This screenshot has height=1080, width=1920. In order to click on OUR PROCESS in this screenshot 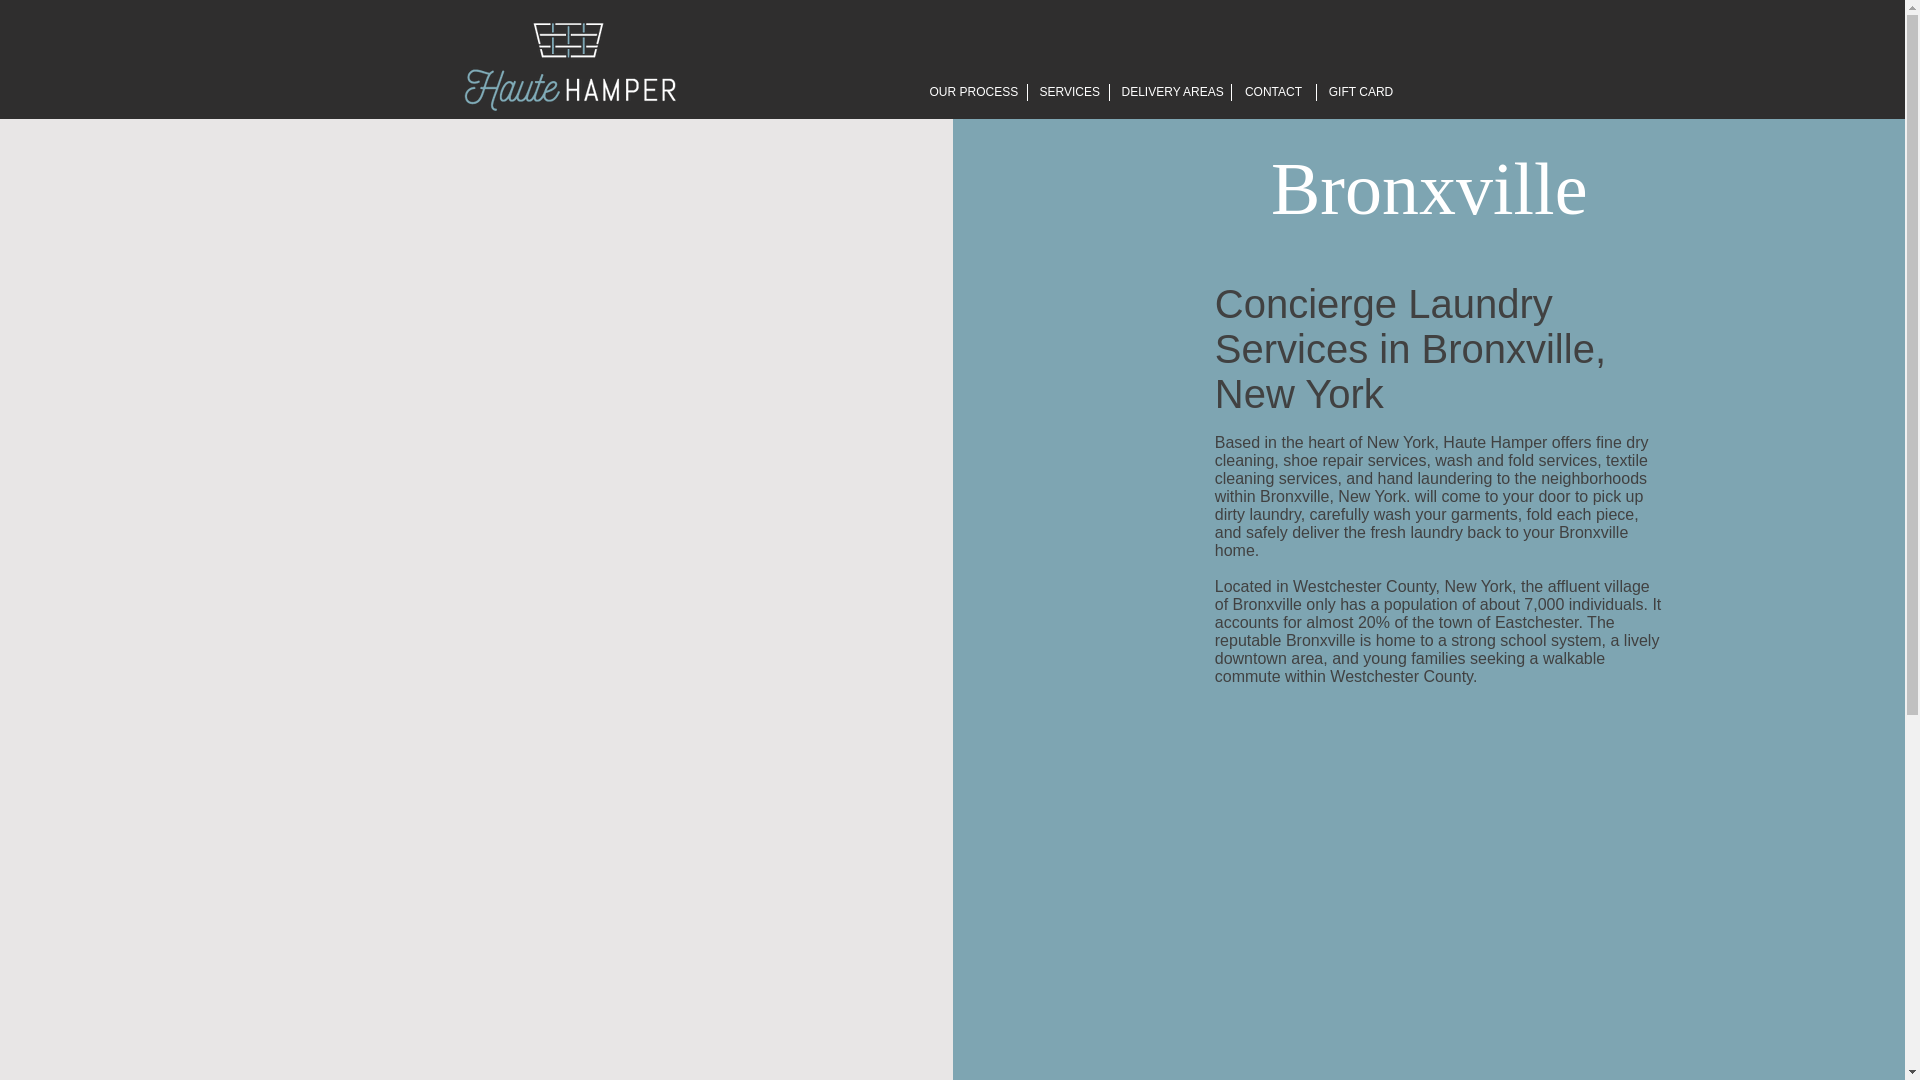, I will do `click(972, 92)`.